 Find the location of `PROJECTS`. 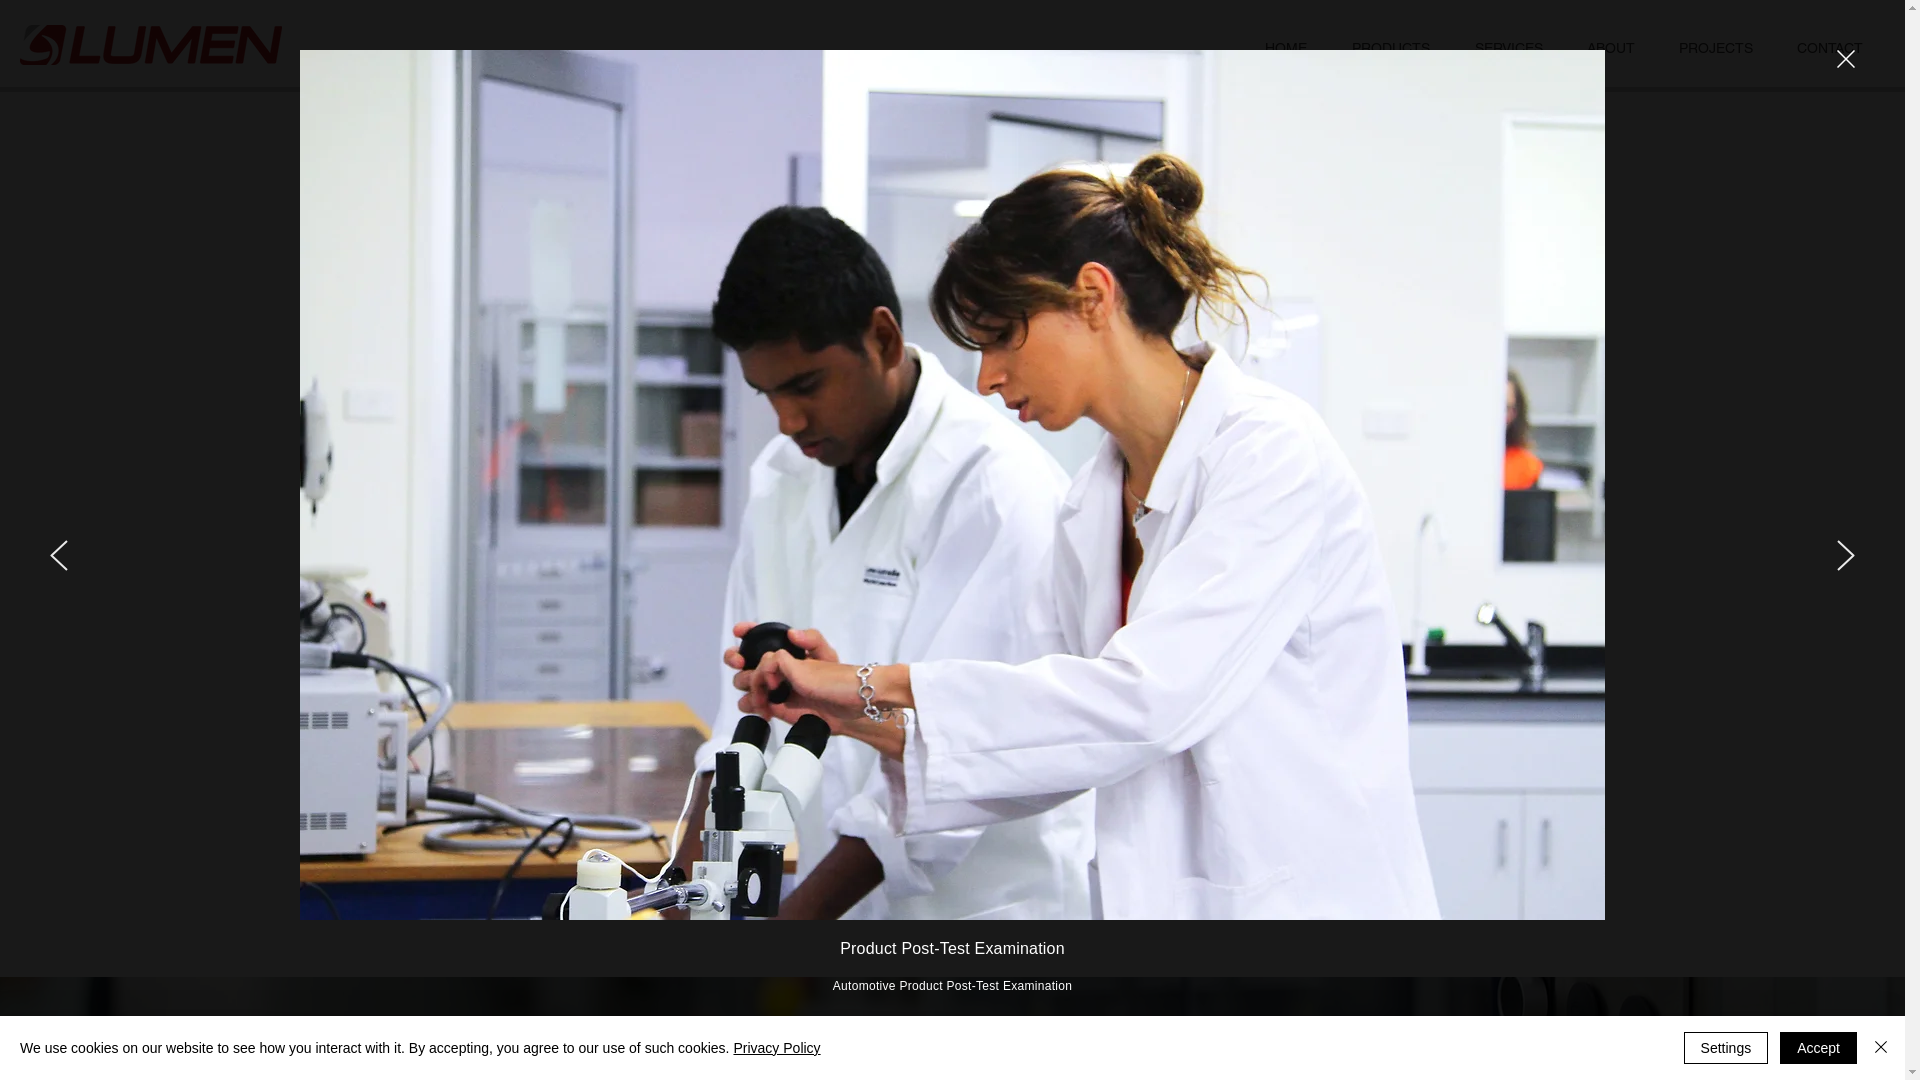

PROJECTS is located at coordinates (1716, 48).